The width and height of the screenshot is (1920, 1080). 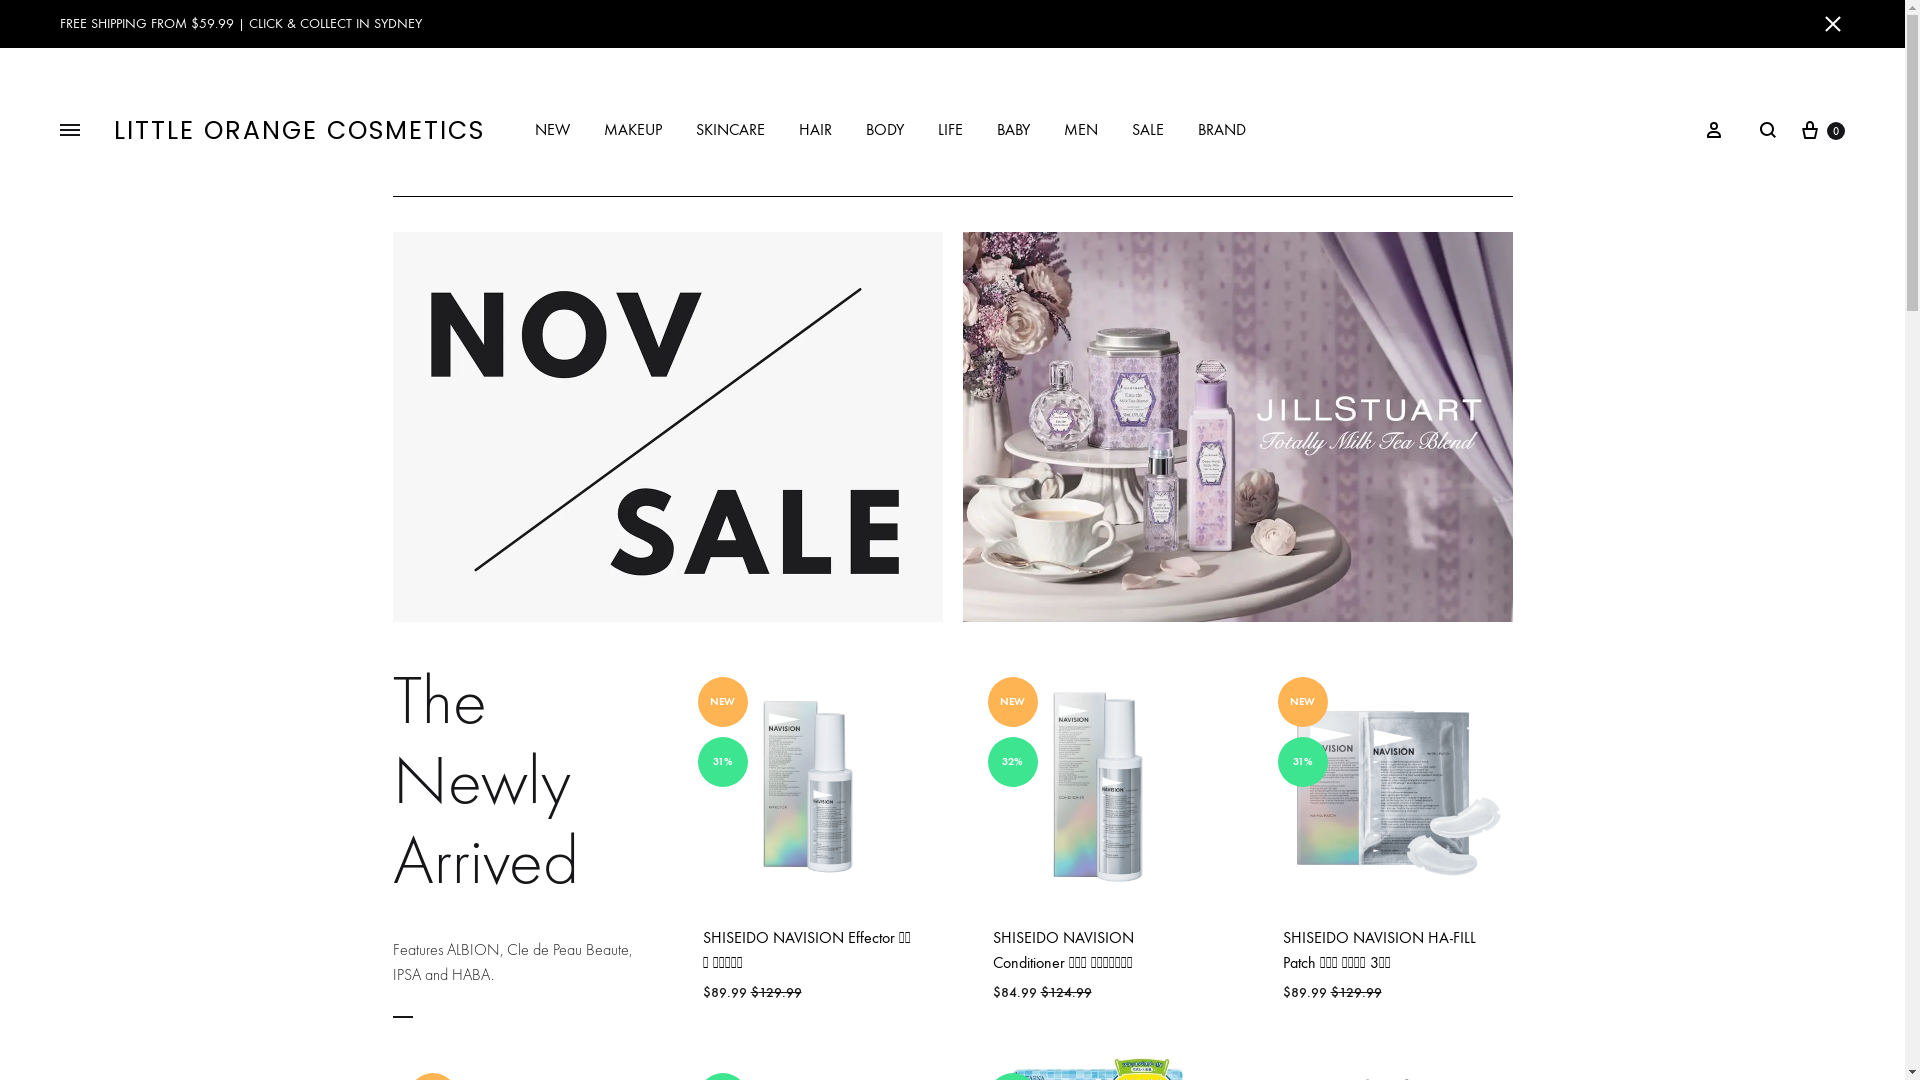 I want to click on MEN, so click(x=1081, y=130).